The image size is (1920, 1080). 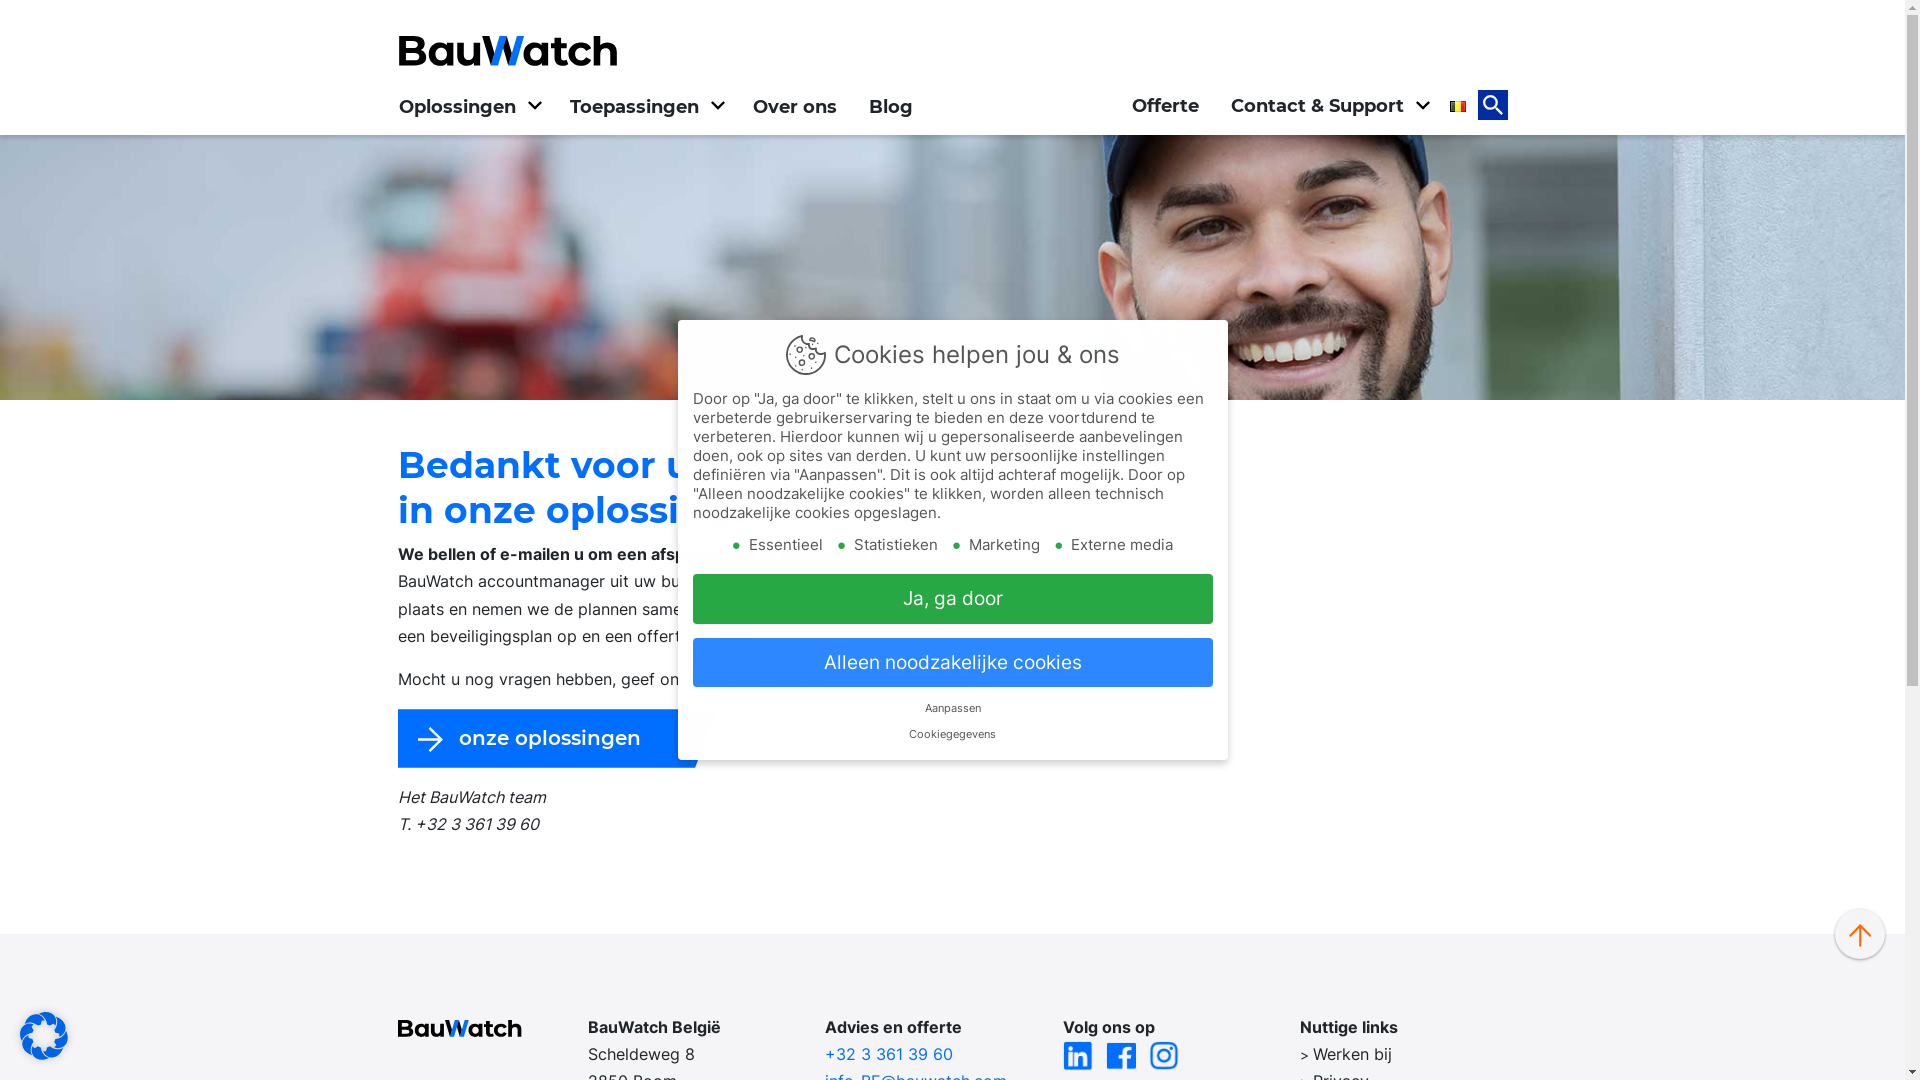 What do you see at coordinates (1860, 934) in the screenshot?
I see `up` at bounding box center [1860, 934].